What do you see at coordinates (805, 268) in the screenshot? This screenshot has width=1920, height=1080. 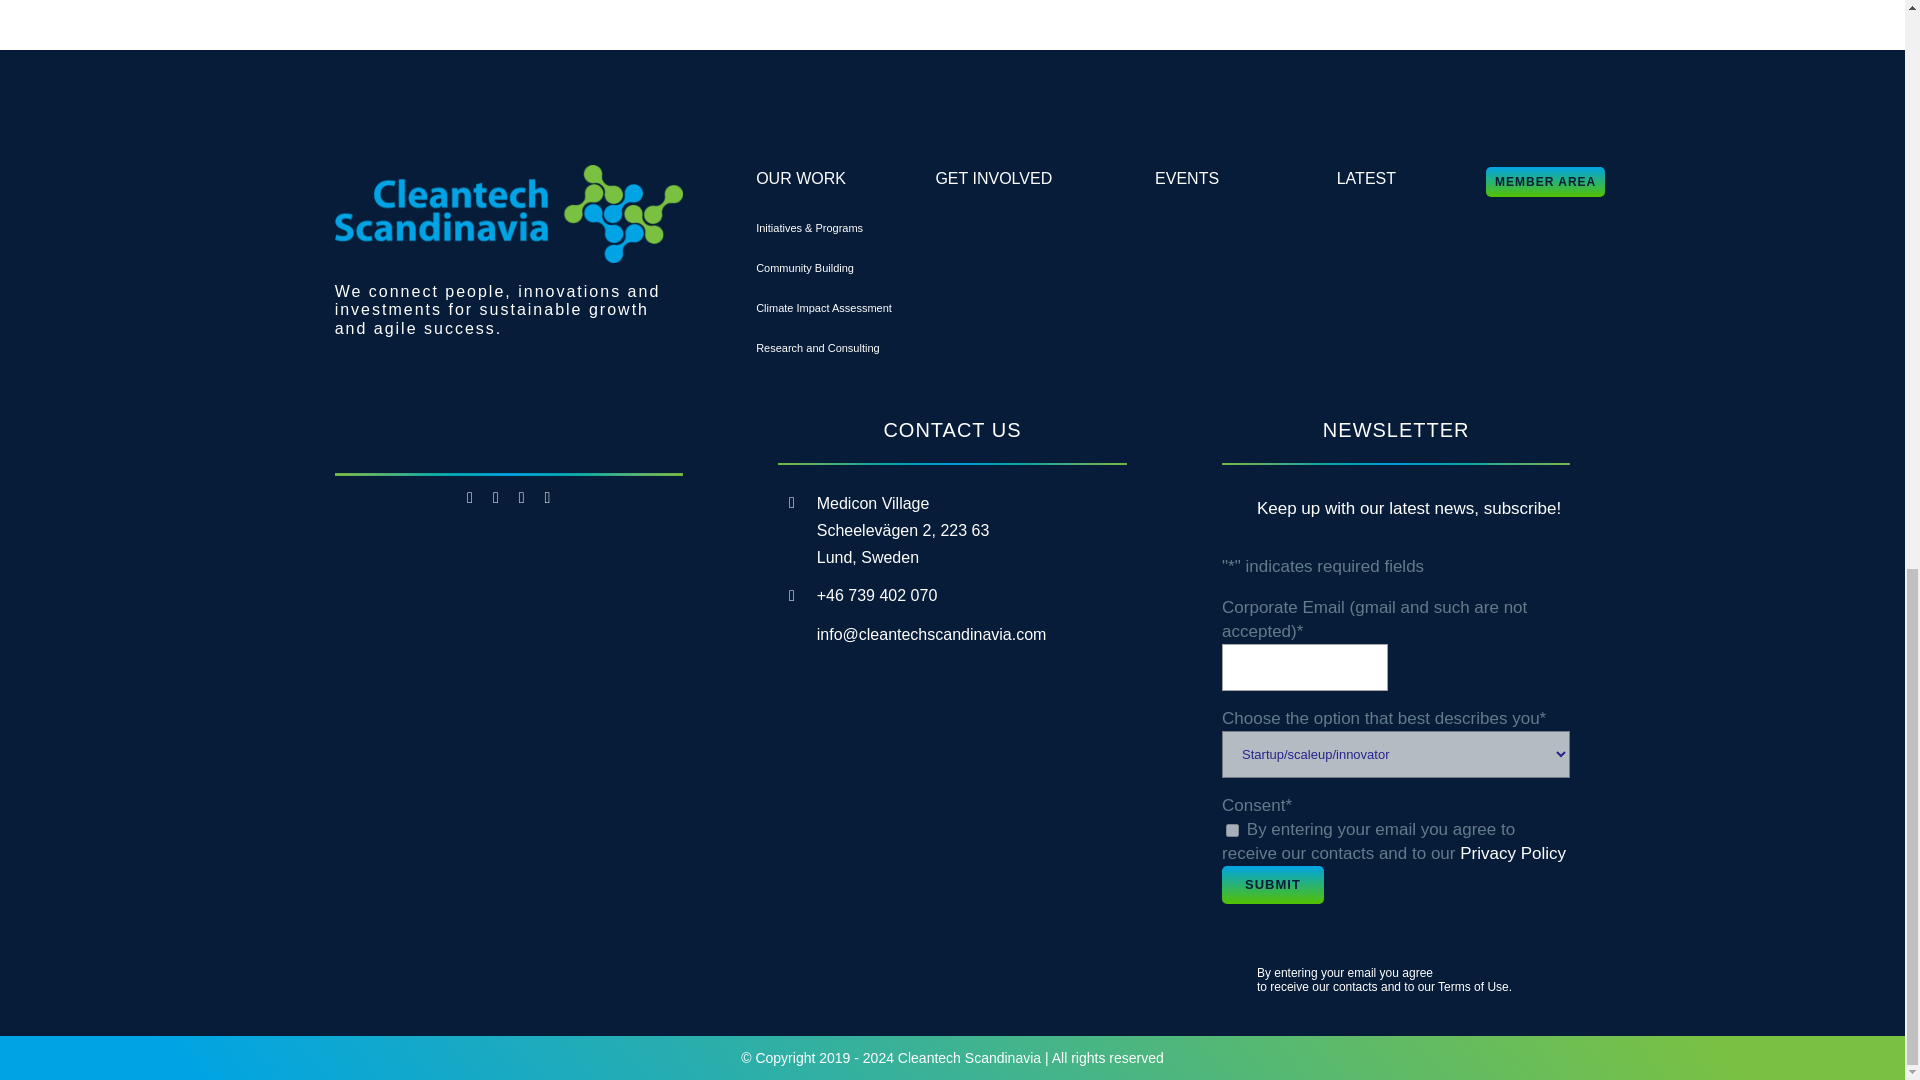 I see `Community Building` at bounding box center [805, 268].